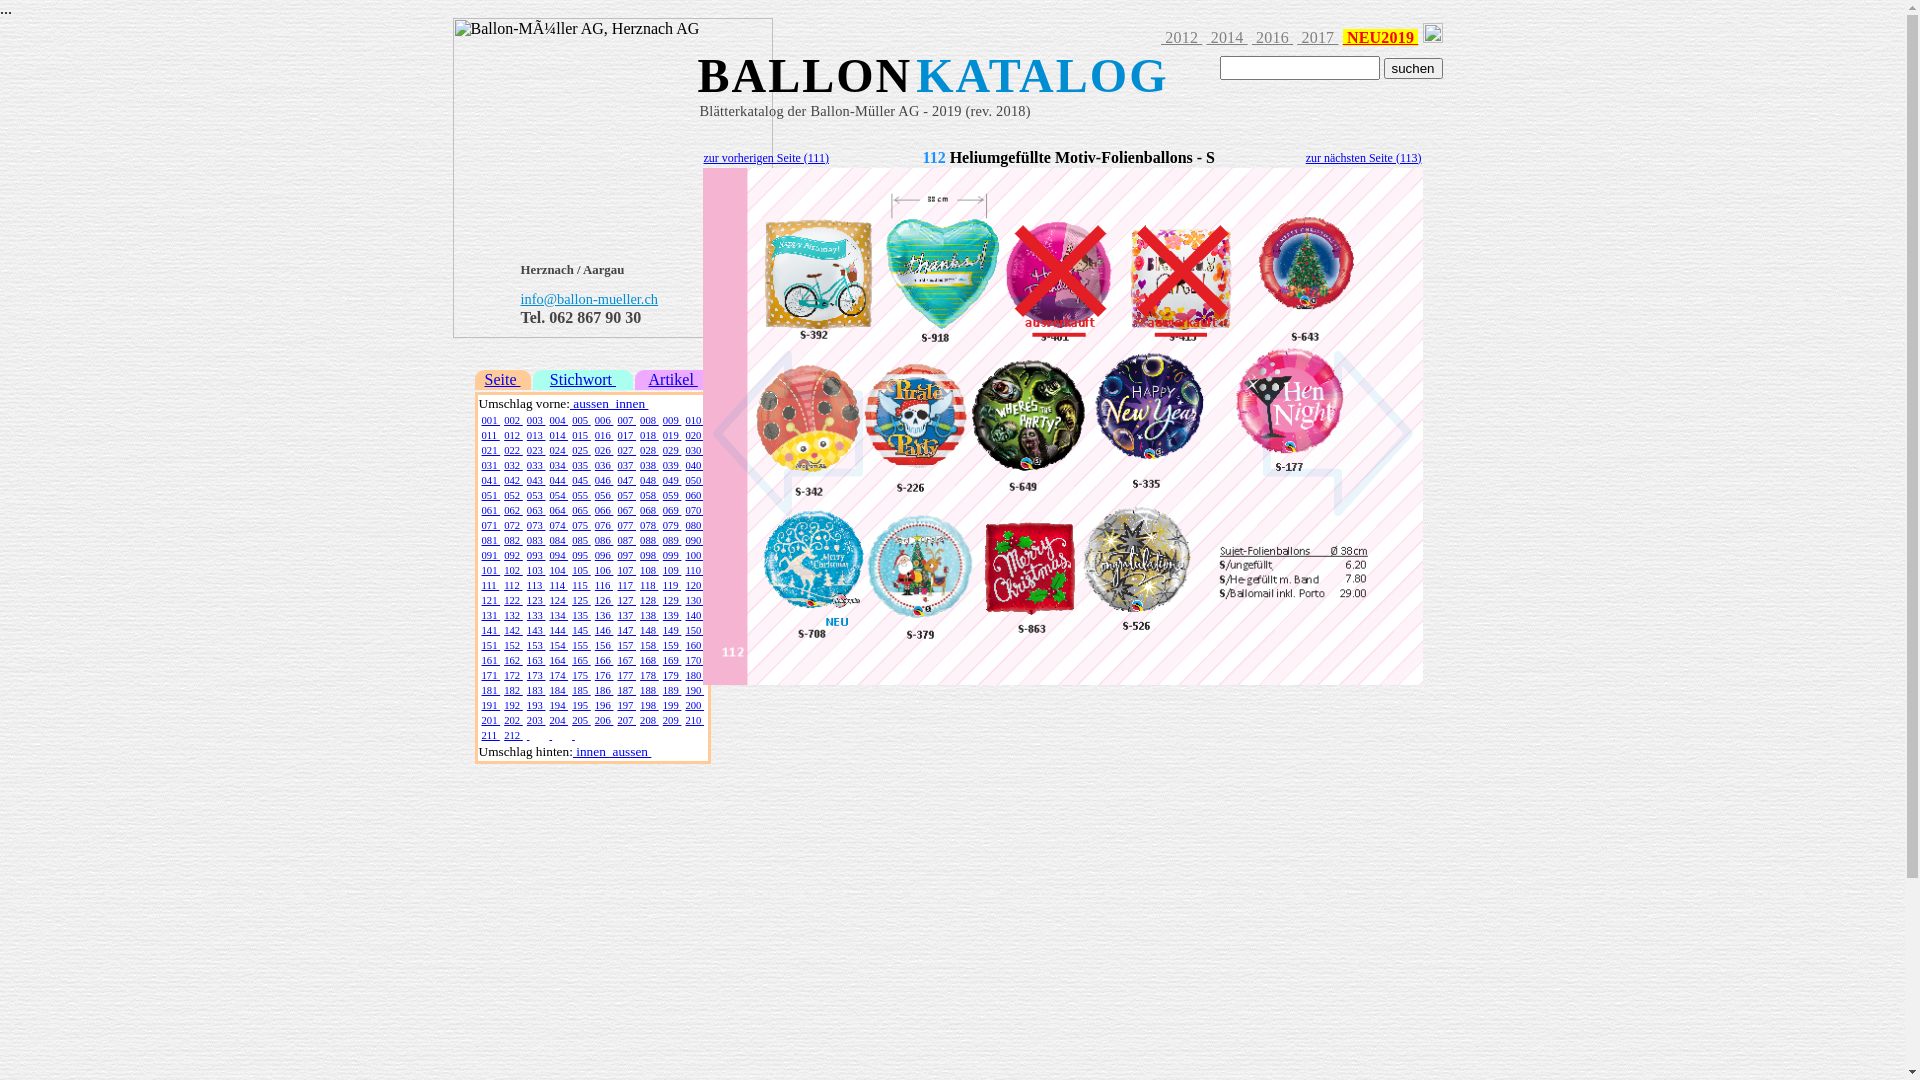 The height and width of the screenshot is (1080, 1920). What do you see at coordinates (492, 420) in the screenshot?
I see `001 ` at bounding box center [492, 420].